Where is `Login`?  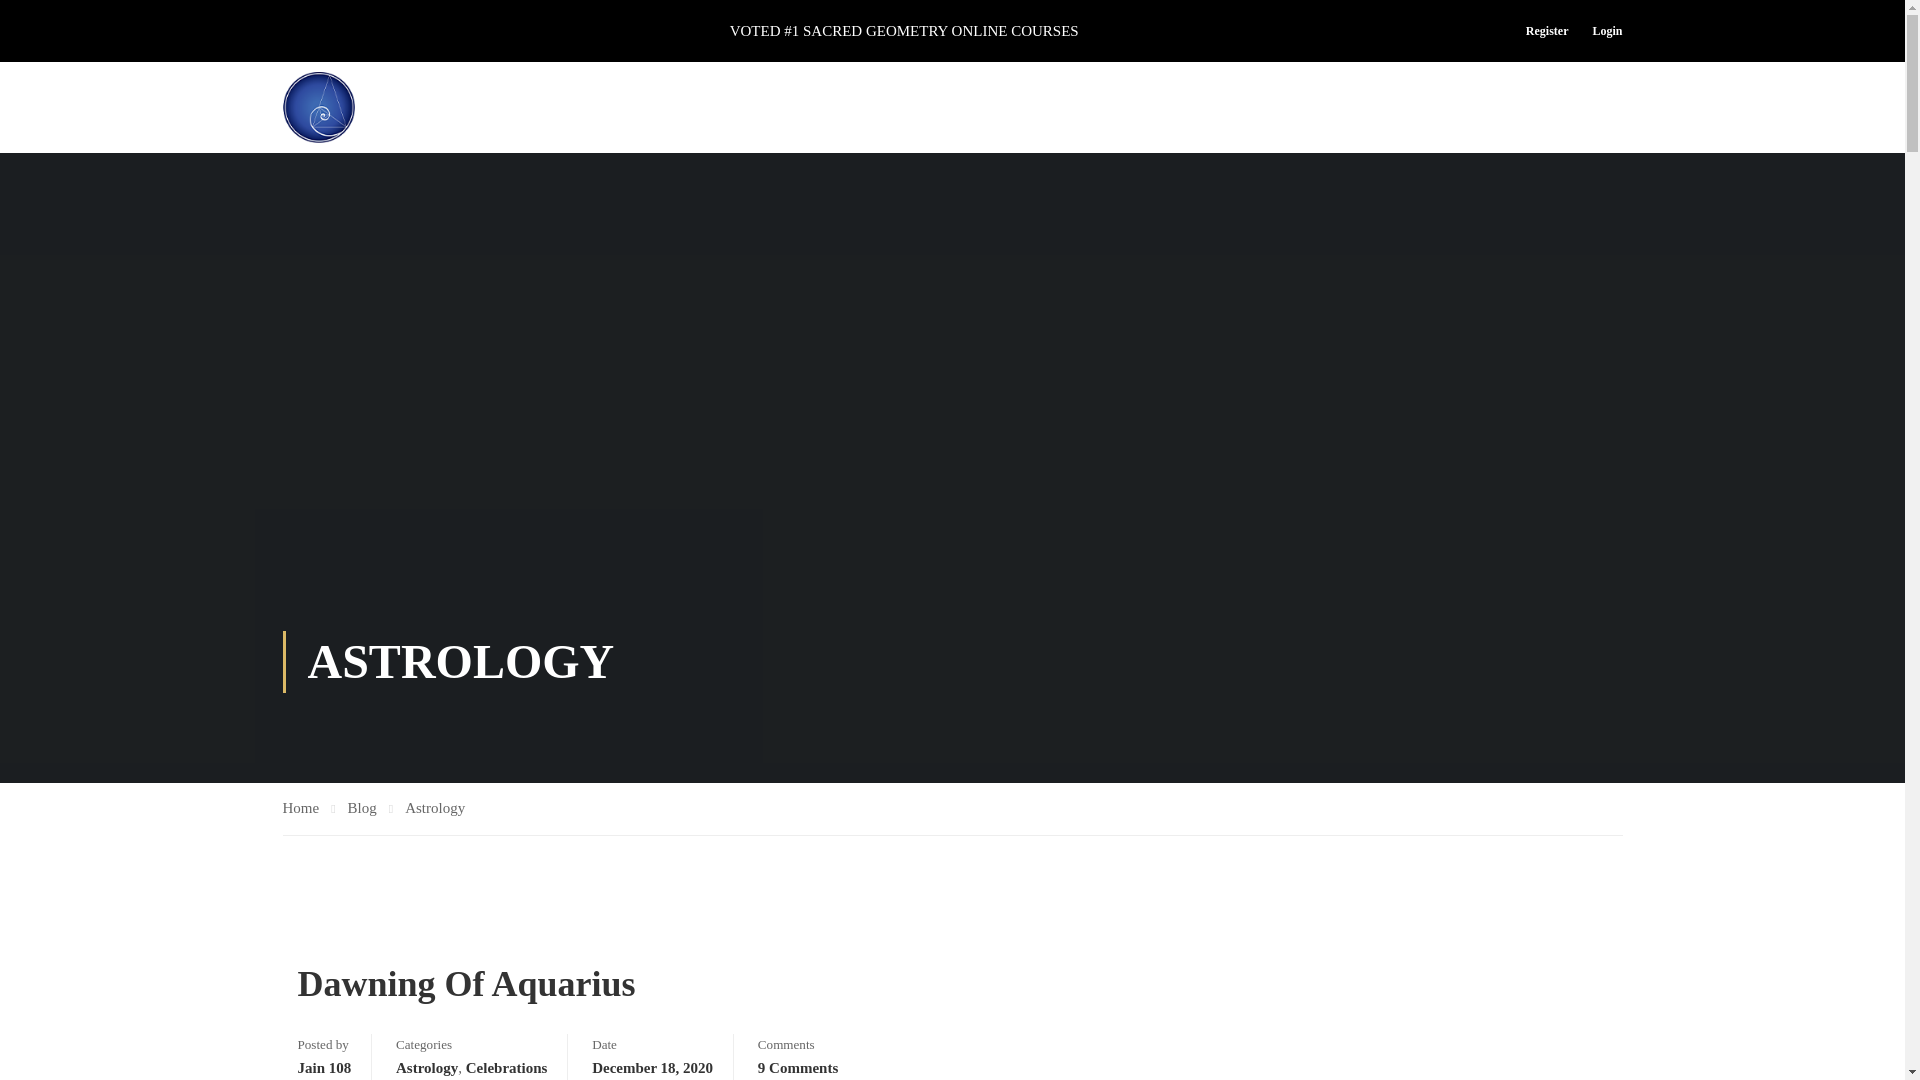
Login is located at coordinates (1601, 31).